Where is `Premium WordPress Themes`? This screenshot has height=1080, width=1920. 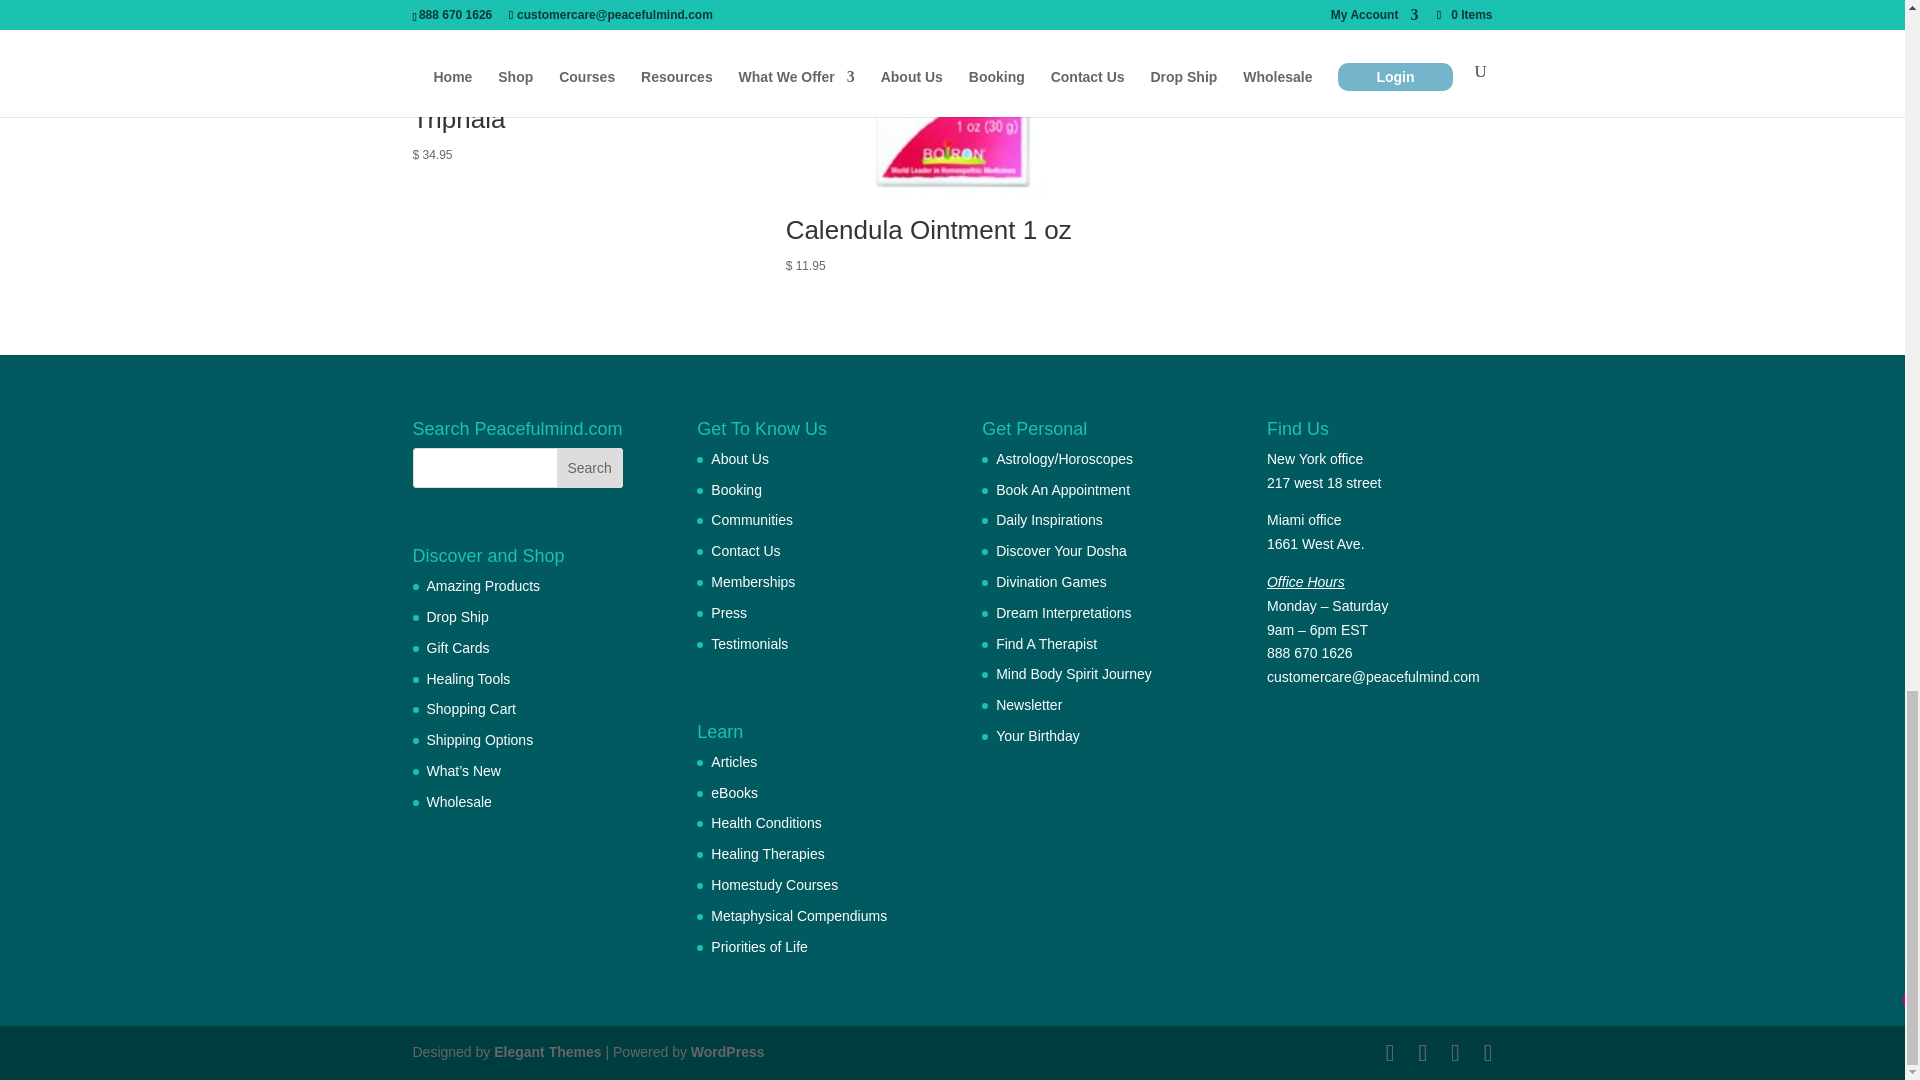
Premium WordPress Themes is located at coordinates (546, 1052).